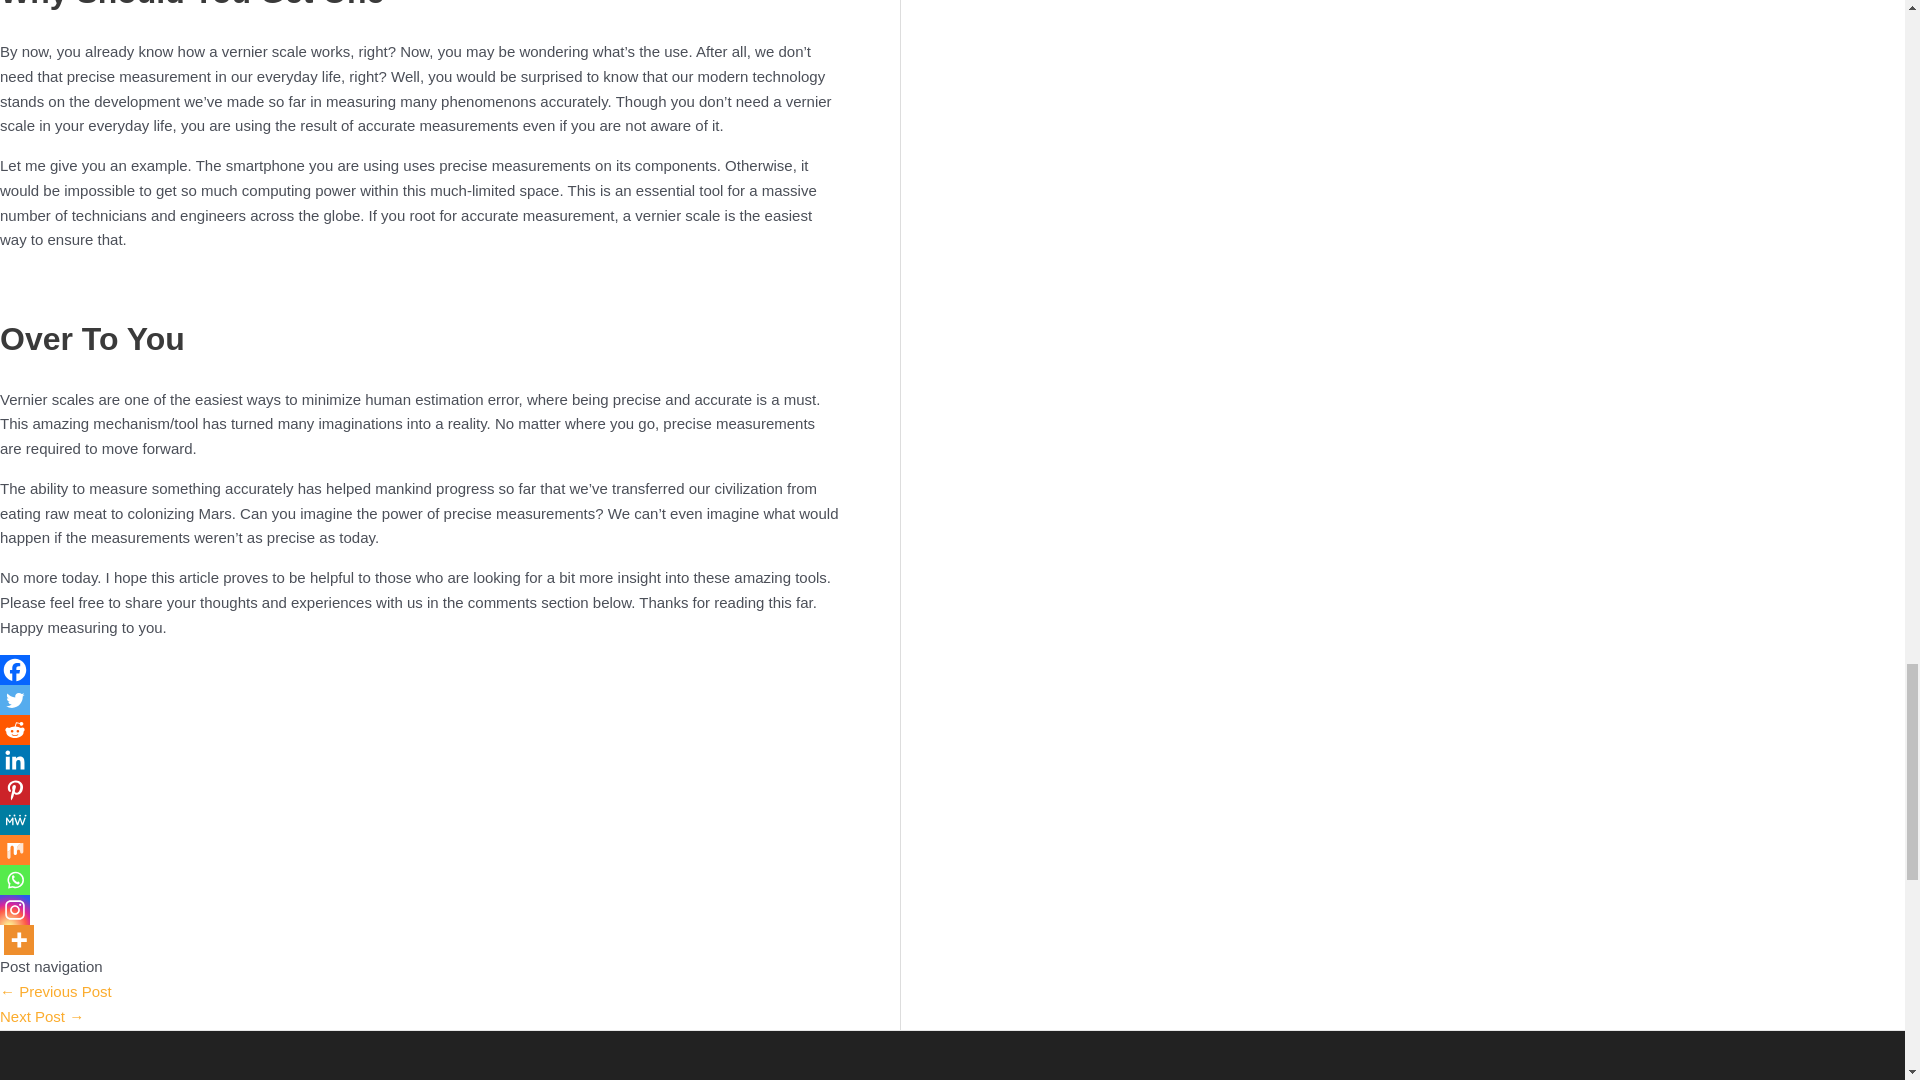  I want to click on Pinterest, so click(15, 790).